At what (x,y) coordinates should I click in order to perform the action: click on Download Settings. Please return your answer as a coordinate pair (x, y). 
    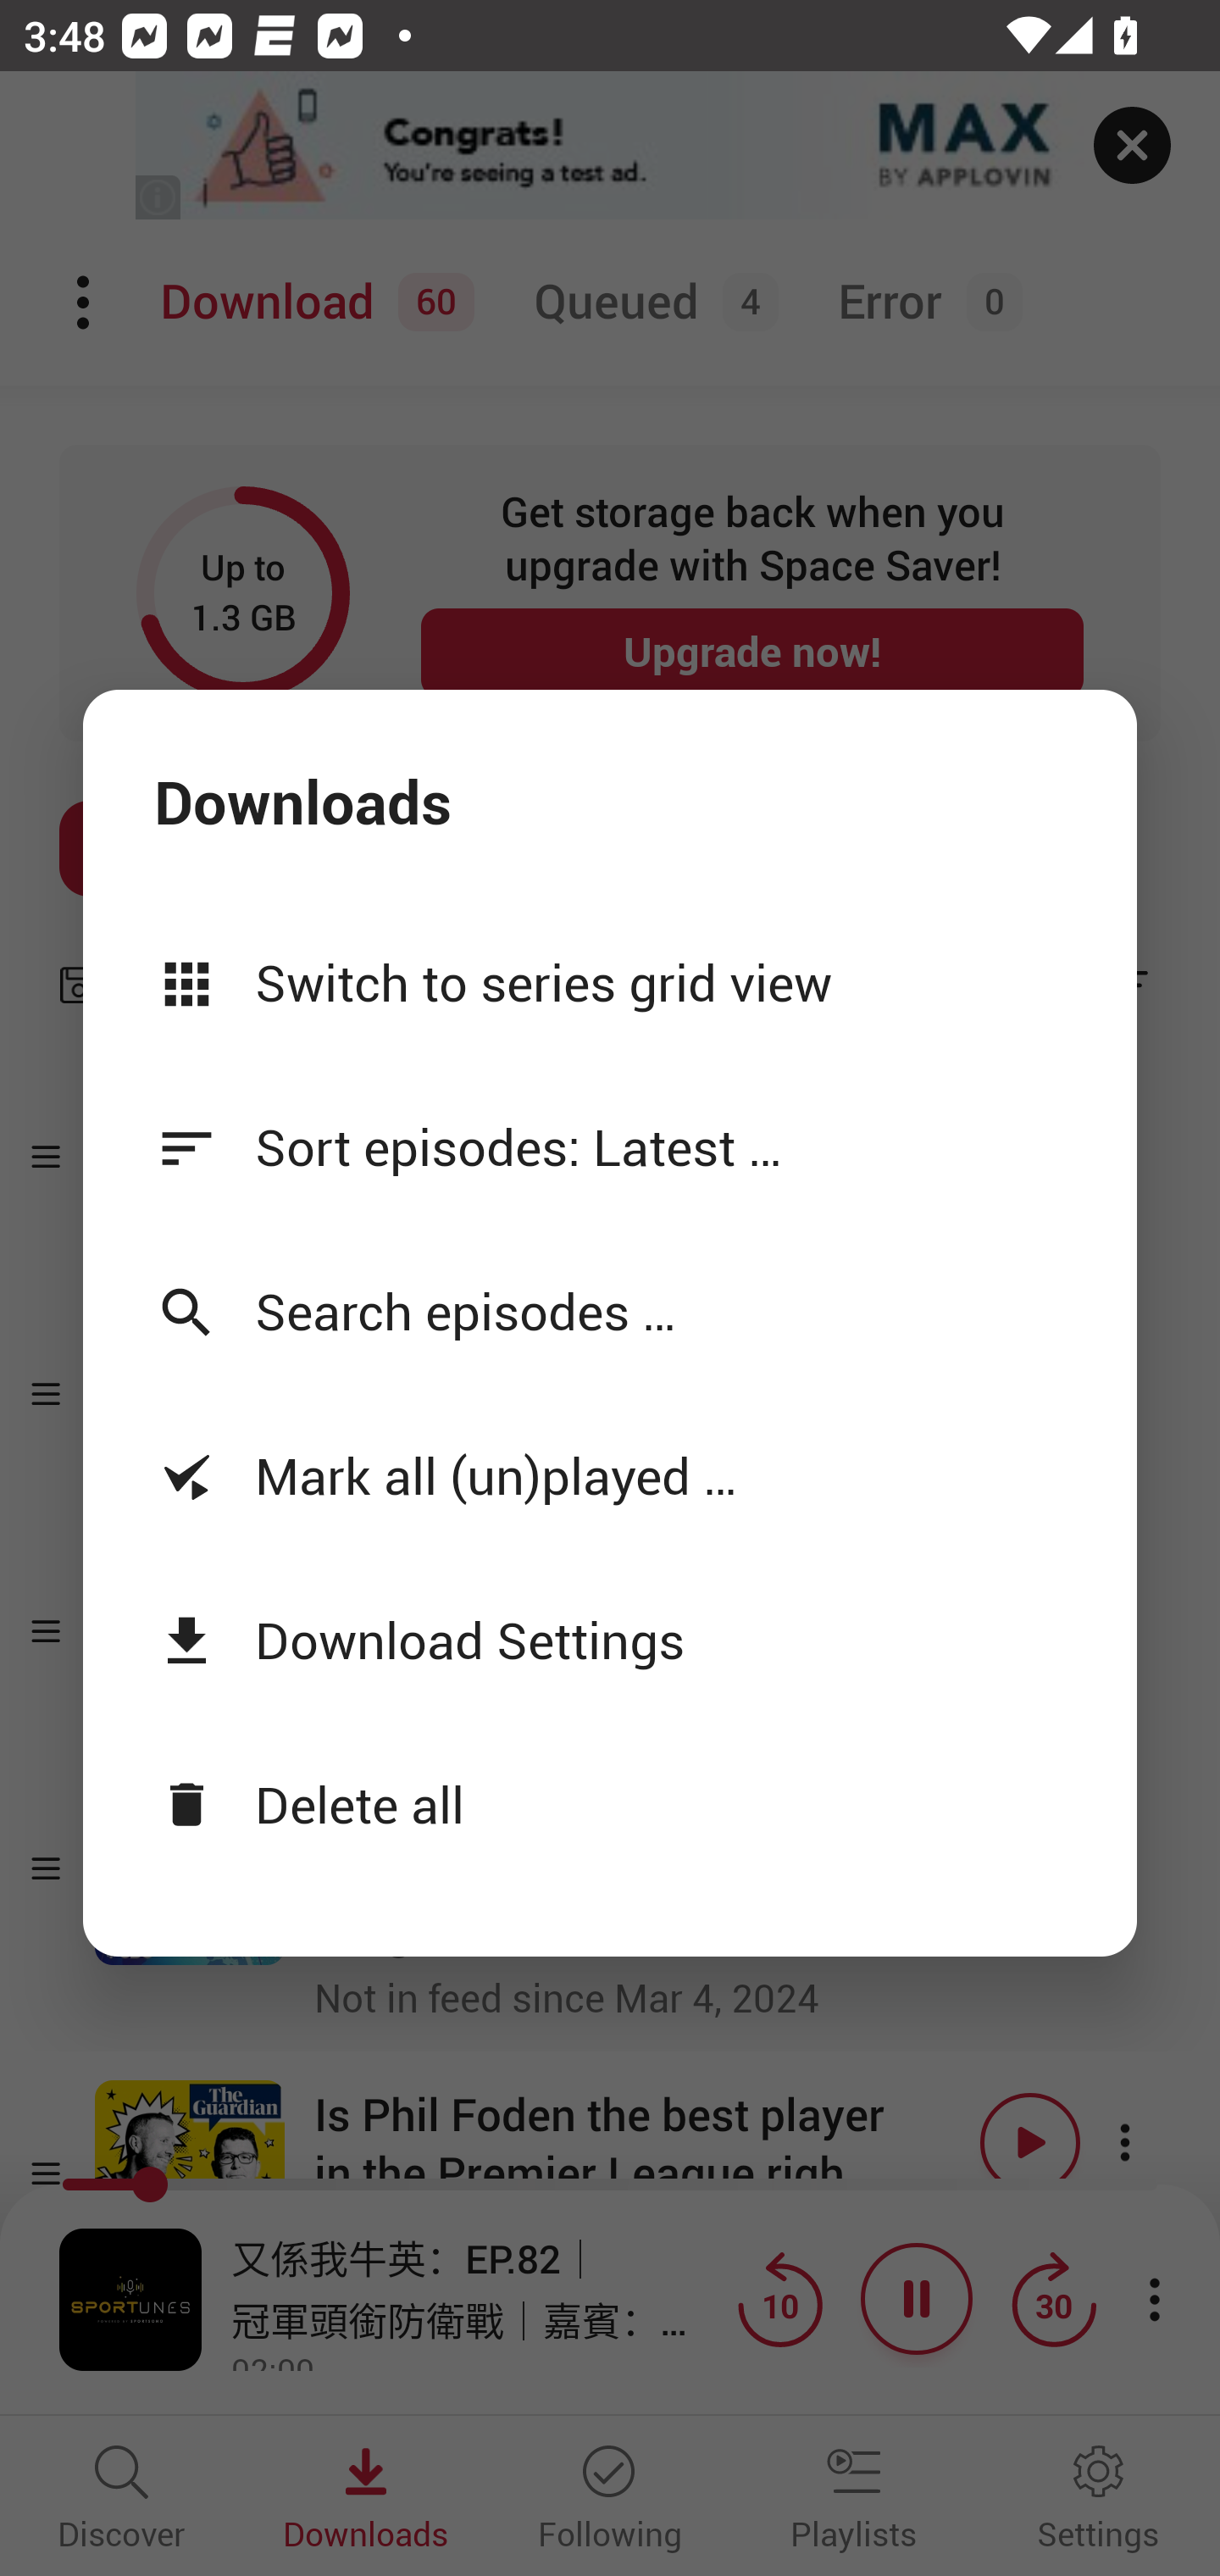
    Looking at the image, I should click on (610, 1639).